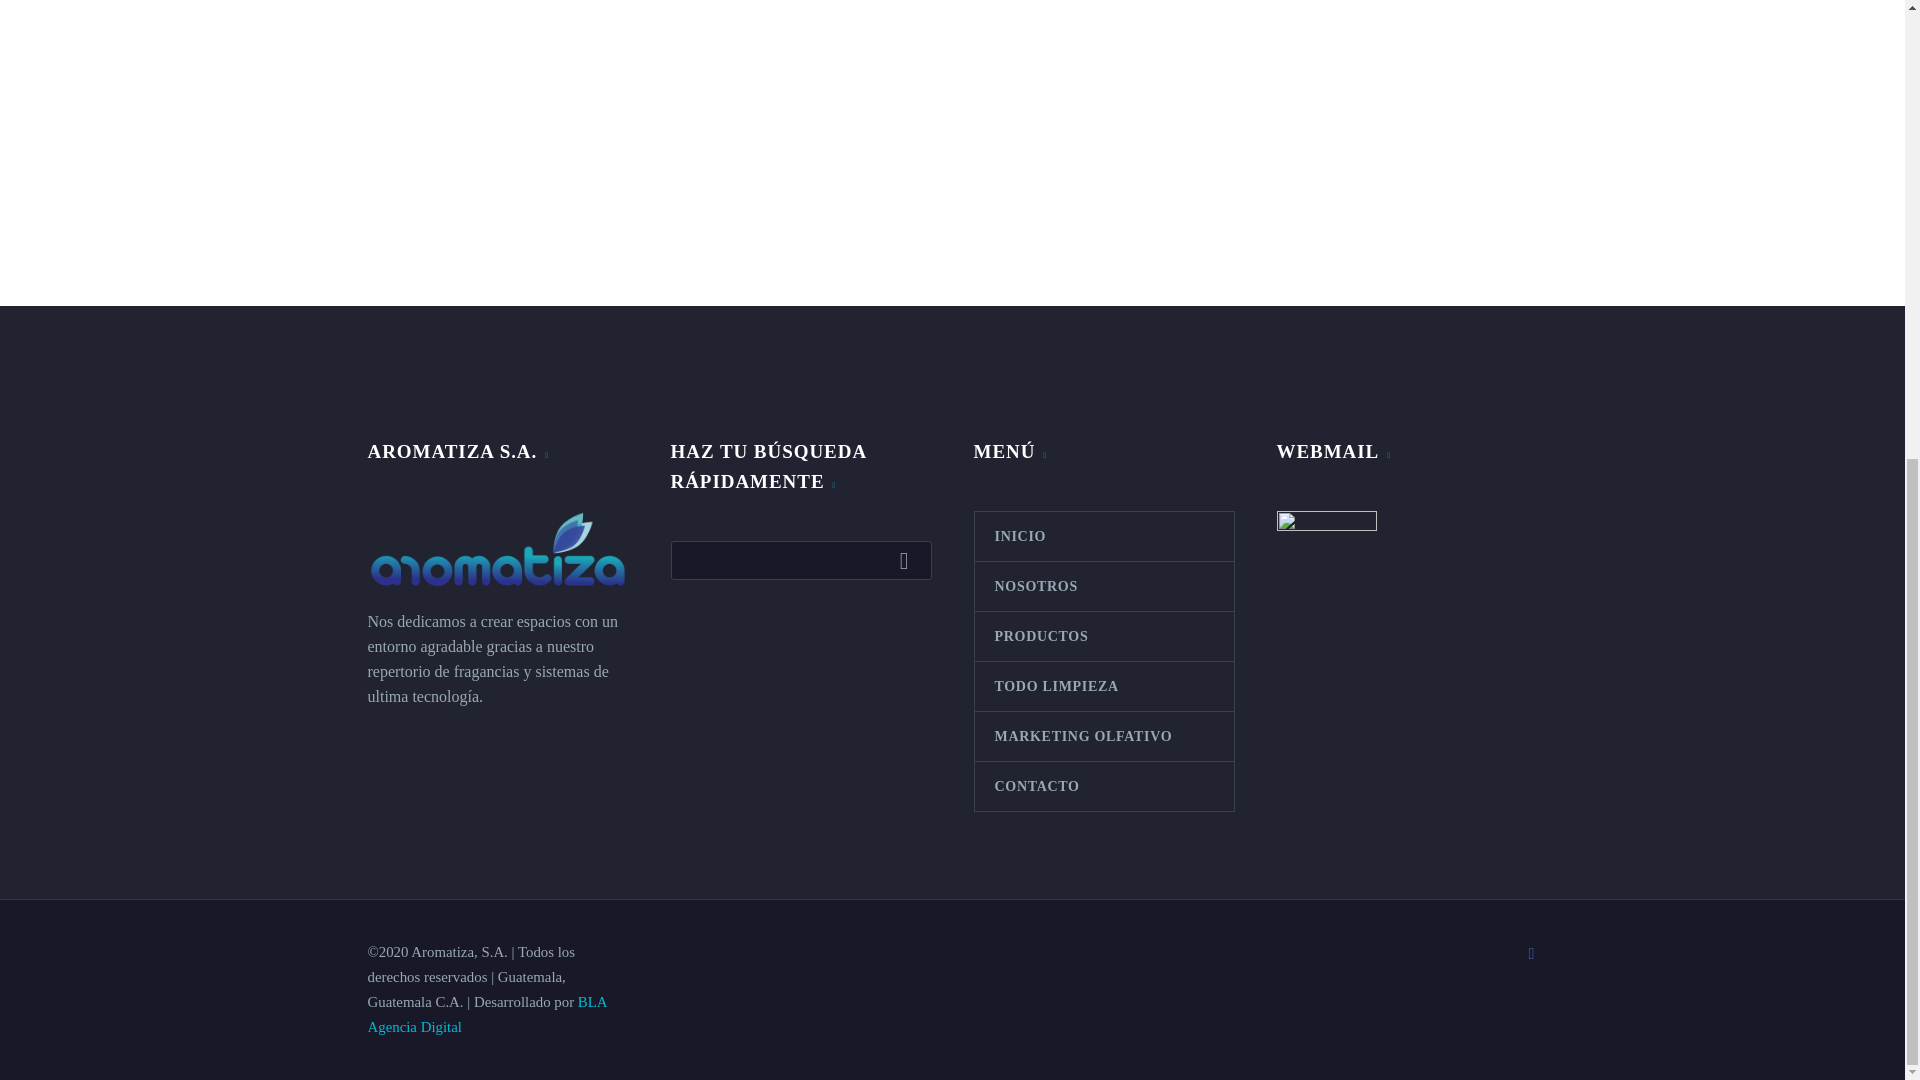 The width and height of the screenshot is (1920, 1080). Describe the element at coordinates (1102, 636) in the screenshot. I see `PRODUCTOS` at that location.